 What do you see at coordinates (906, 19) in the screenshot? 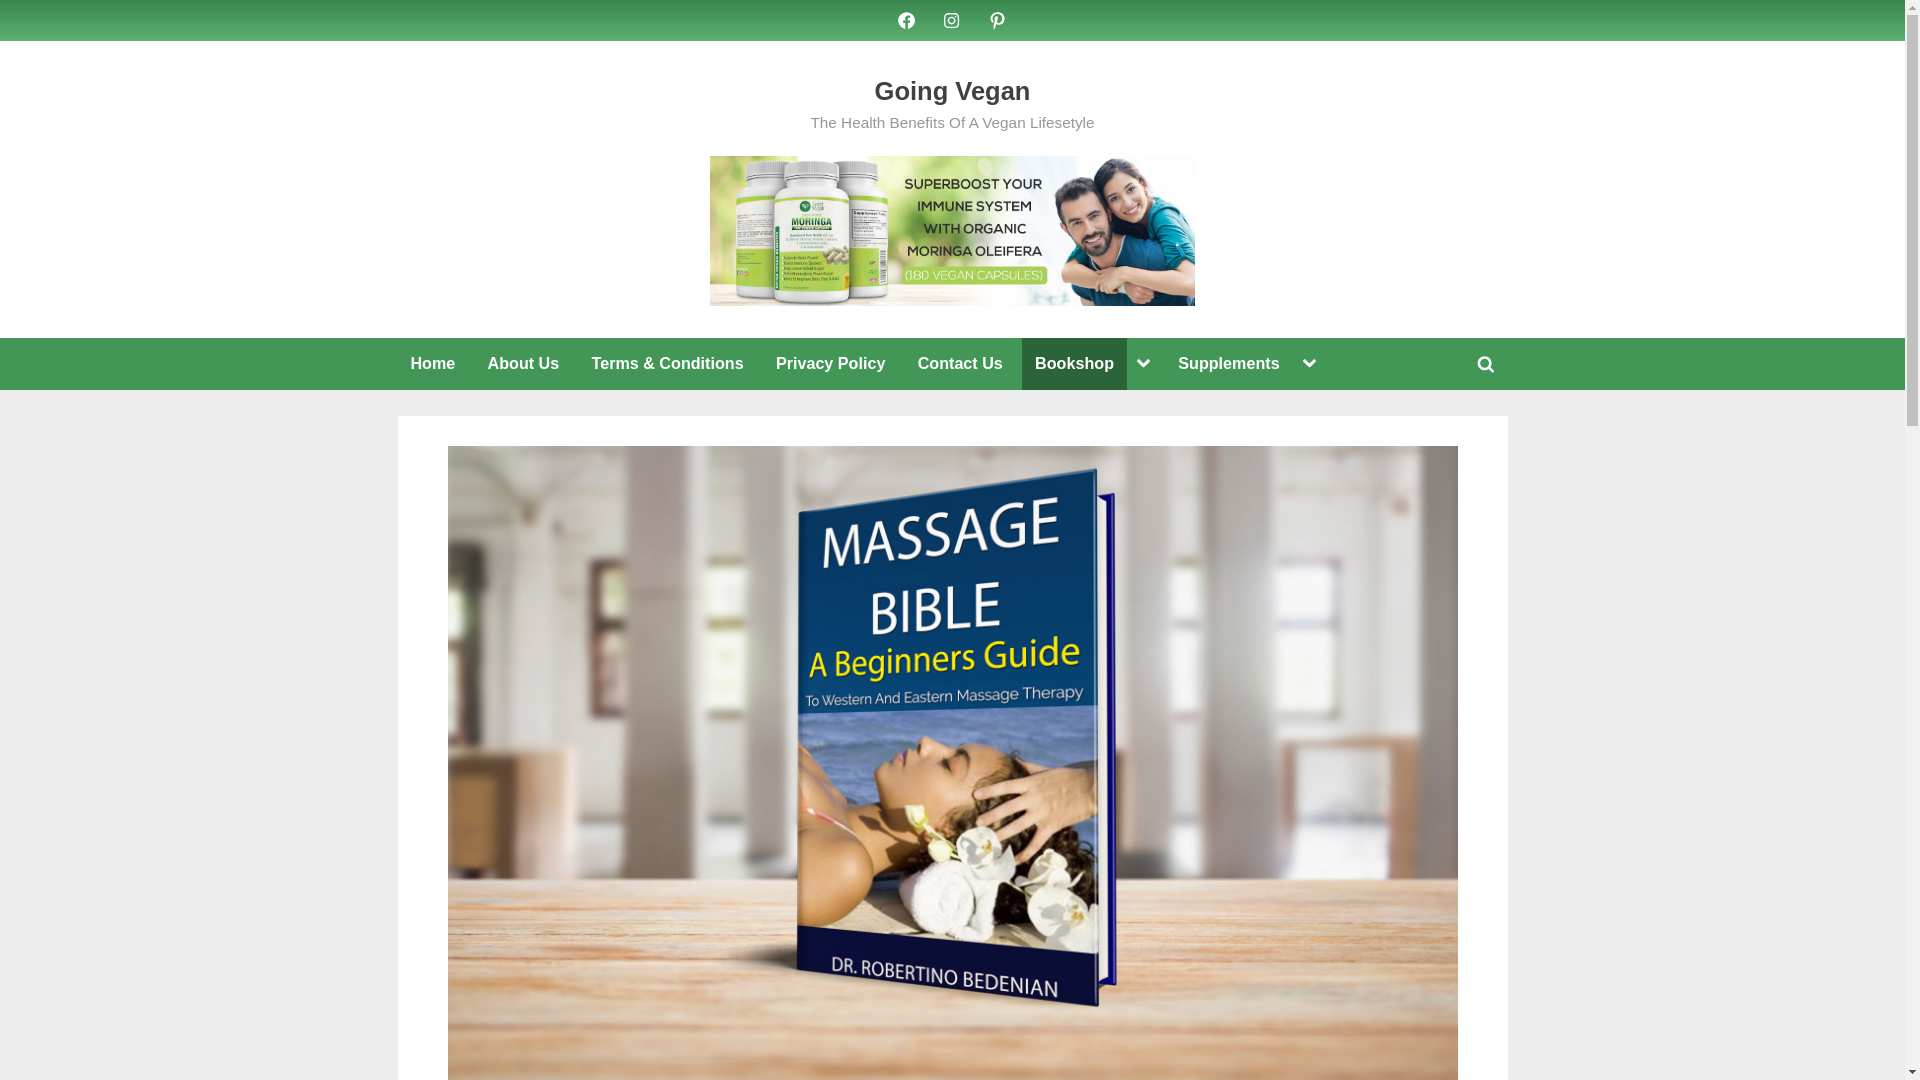
I see `Facebook` at bounding box center [906, 19].